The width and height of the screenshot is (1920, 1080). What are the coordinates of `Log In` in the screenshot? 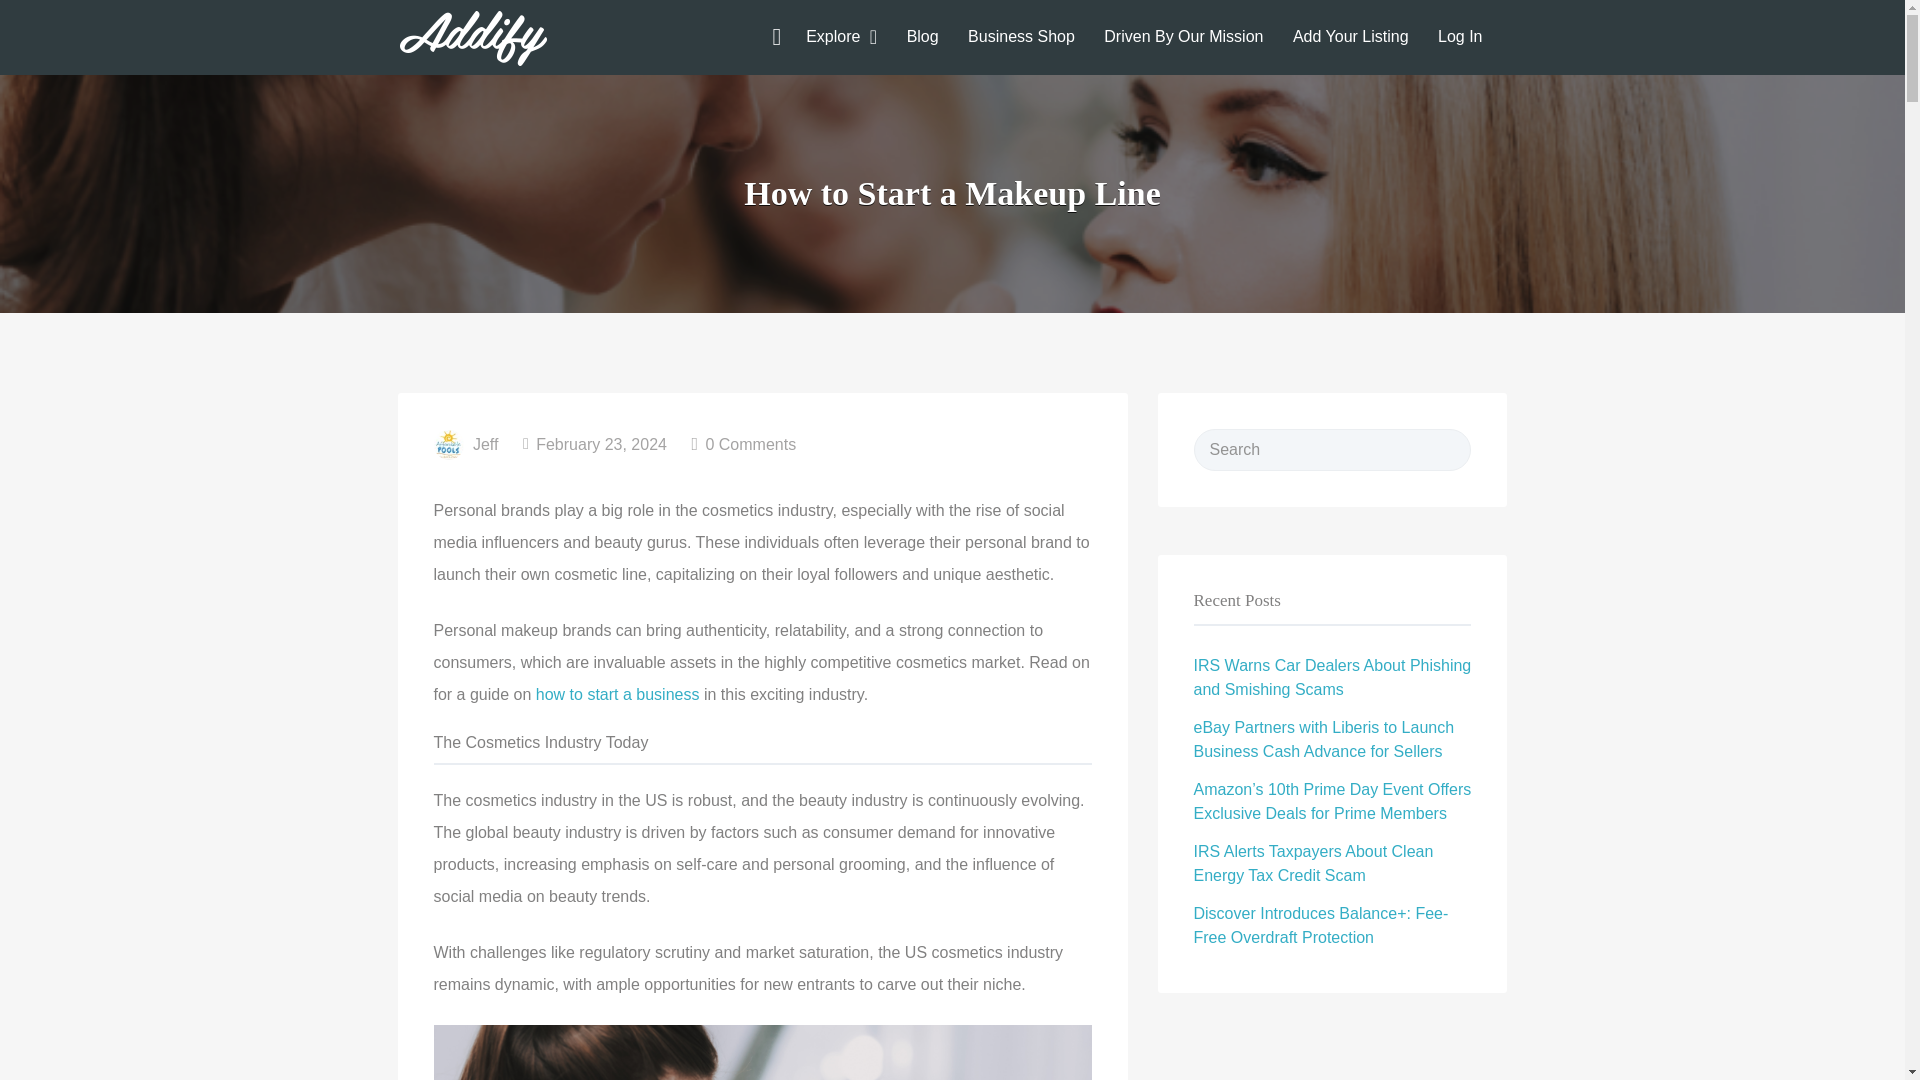 It's located at (1460, 36).